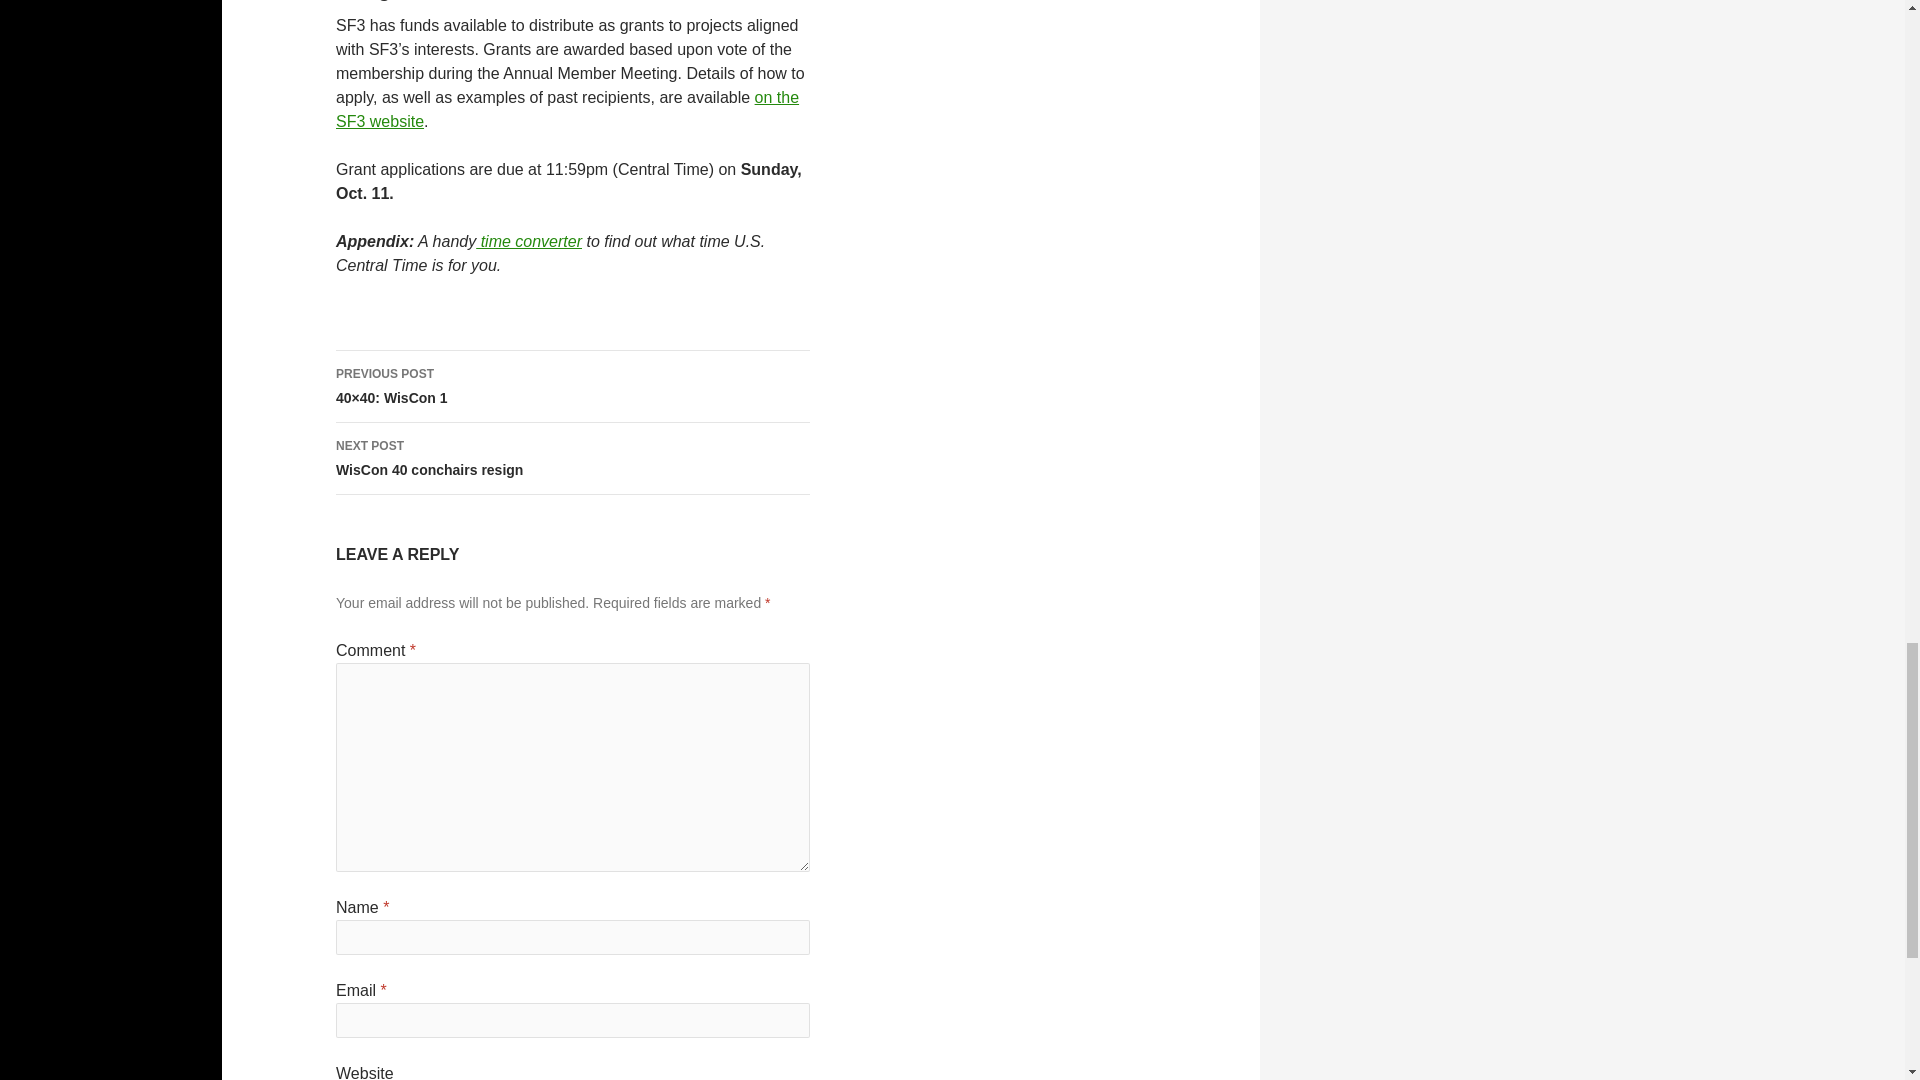  Describe the element at coordinates (528, 241) in the screenshot. I see `convert time to Madison, Wisconsin` at that location.